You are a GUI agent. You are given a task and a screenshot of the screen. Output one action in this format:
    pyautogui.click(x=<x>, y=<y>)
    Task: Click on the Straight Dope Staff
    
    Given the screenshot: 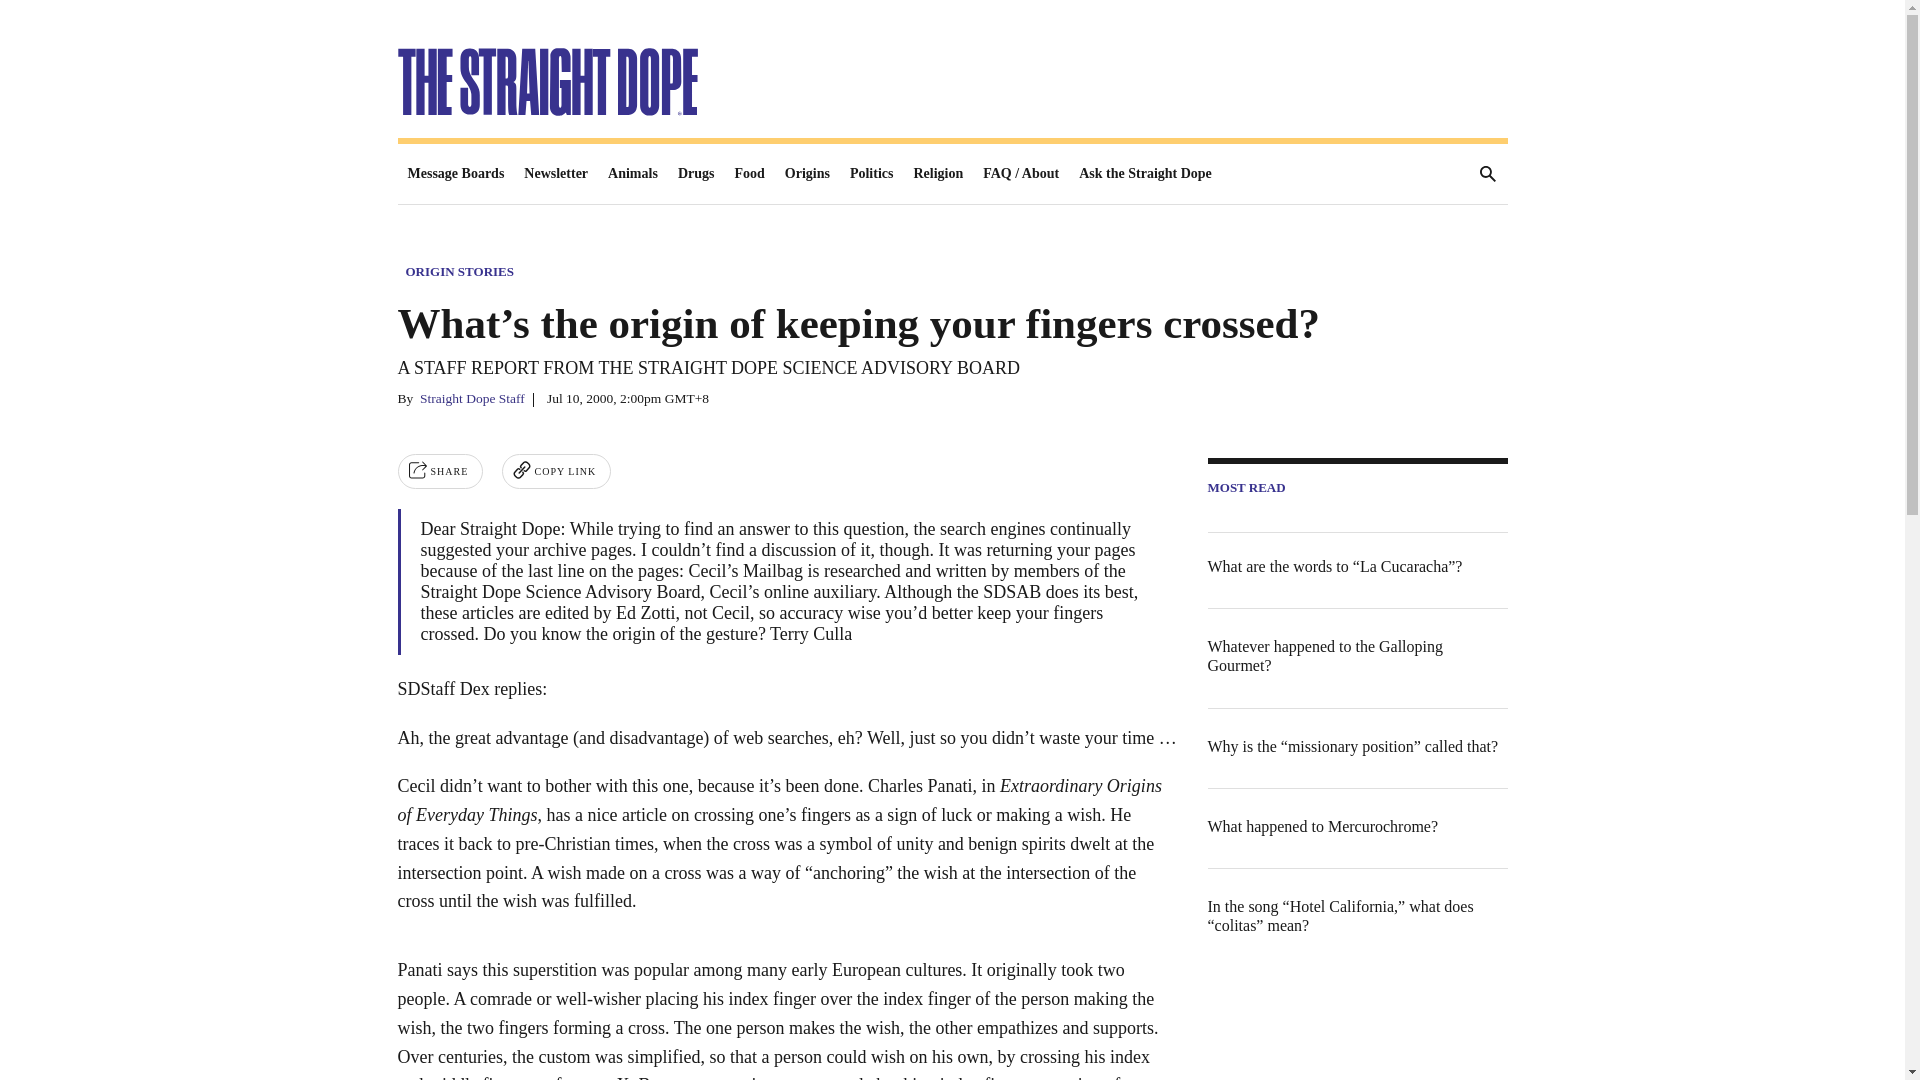 What is the action you would take?
    pyautogui.click(x=472, y=398)
    